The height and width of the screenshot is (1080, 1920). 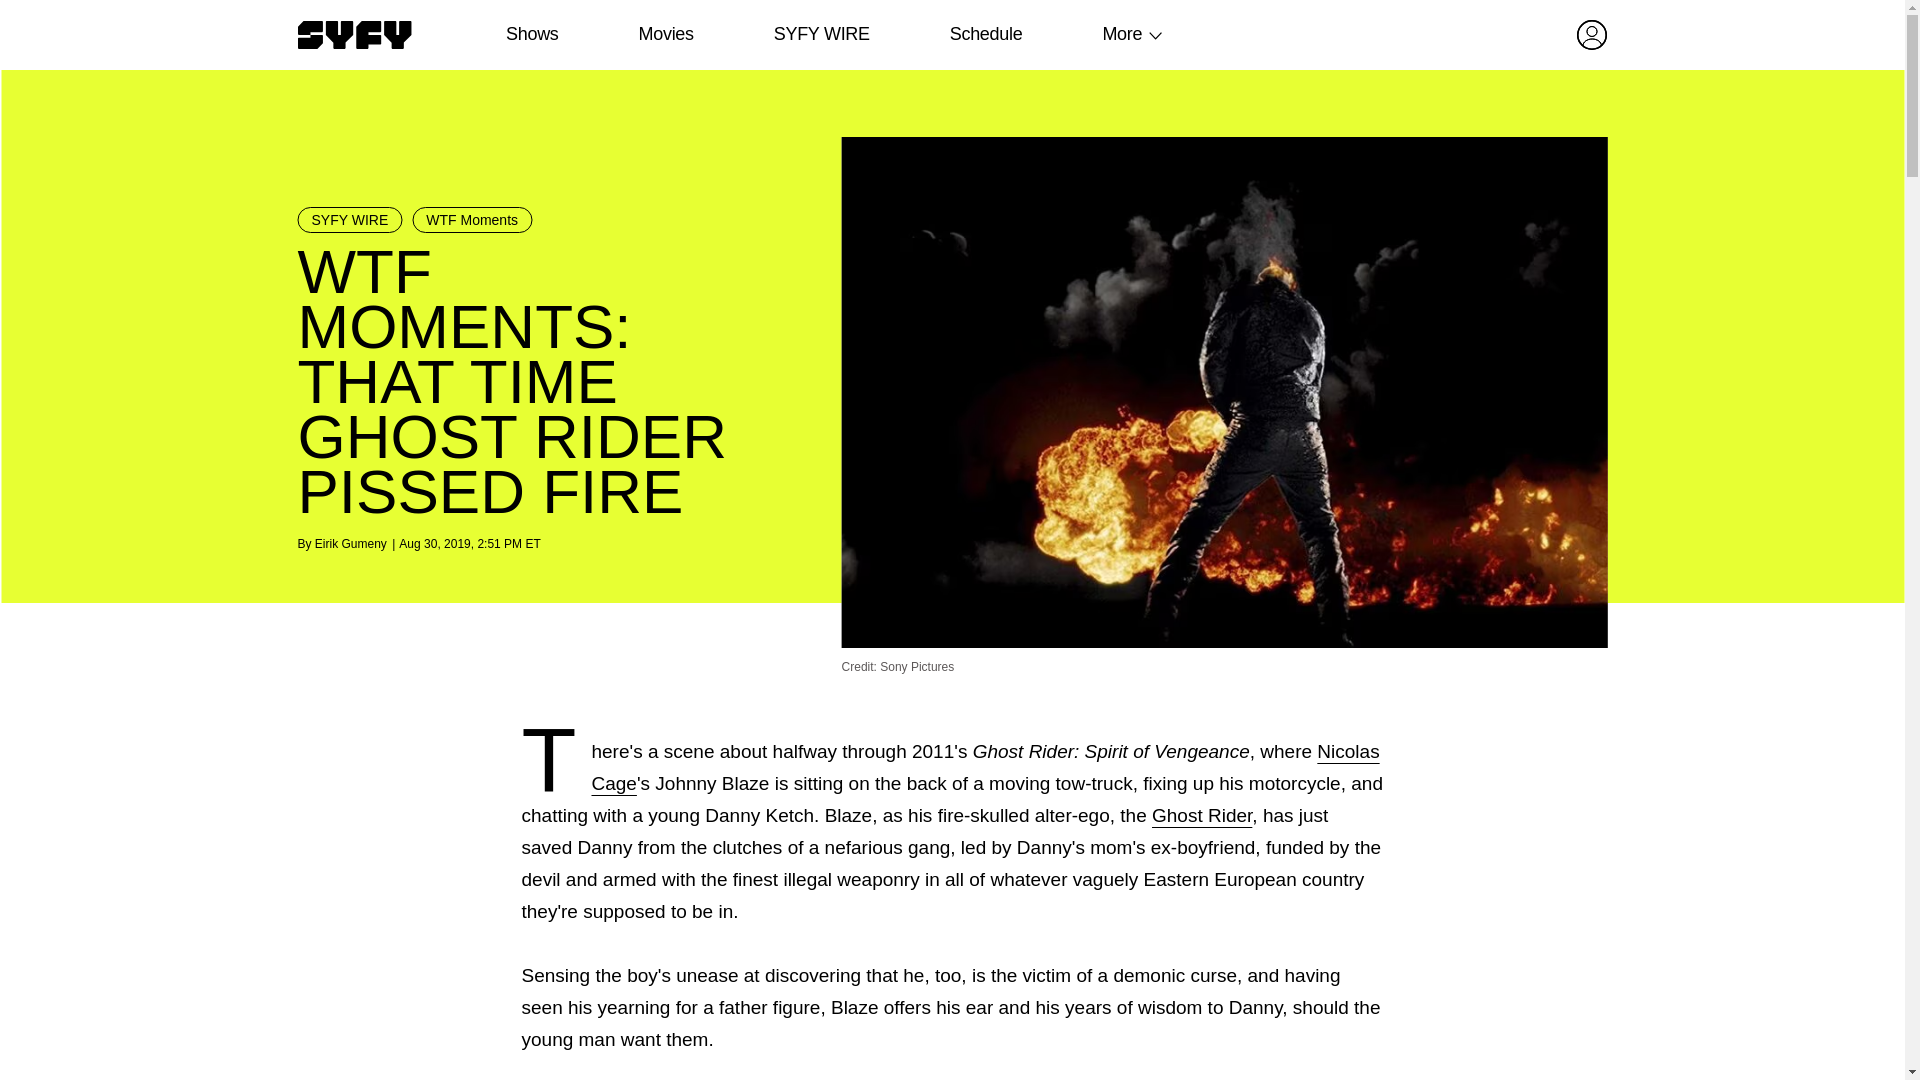 I want to click on More, so click(x=1122, y=34).